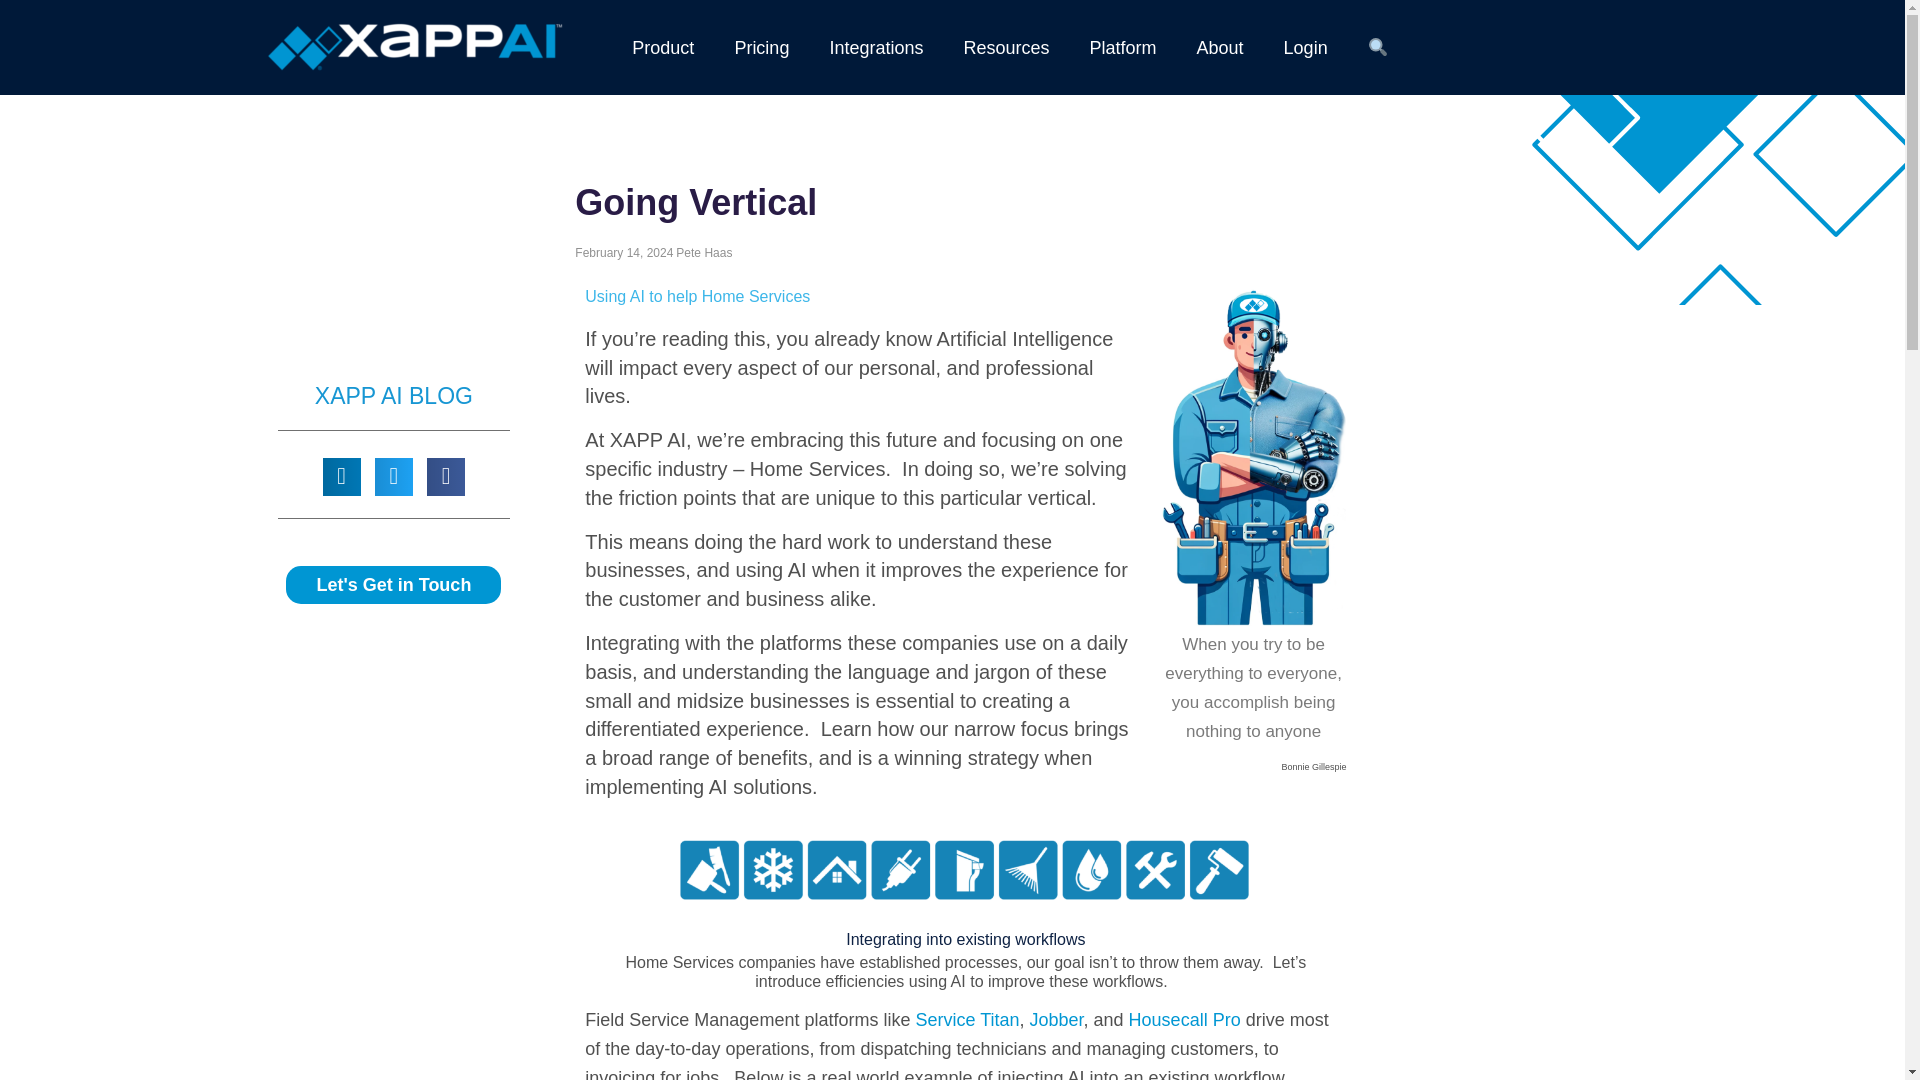 This screenshot has height=1080, width=1920. What do you see at coordinates (761, 46) in the screenshot?
I see `Pricing` at bounding box center [761, 46].